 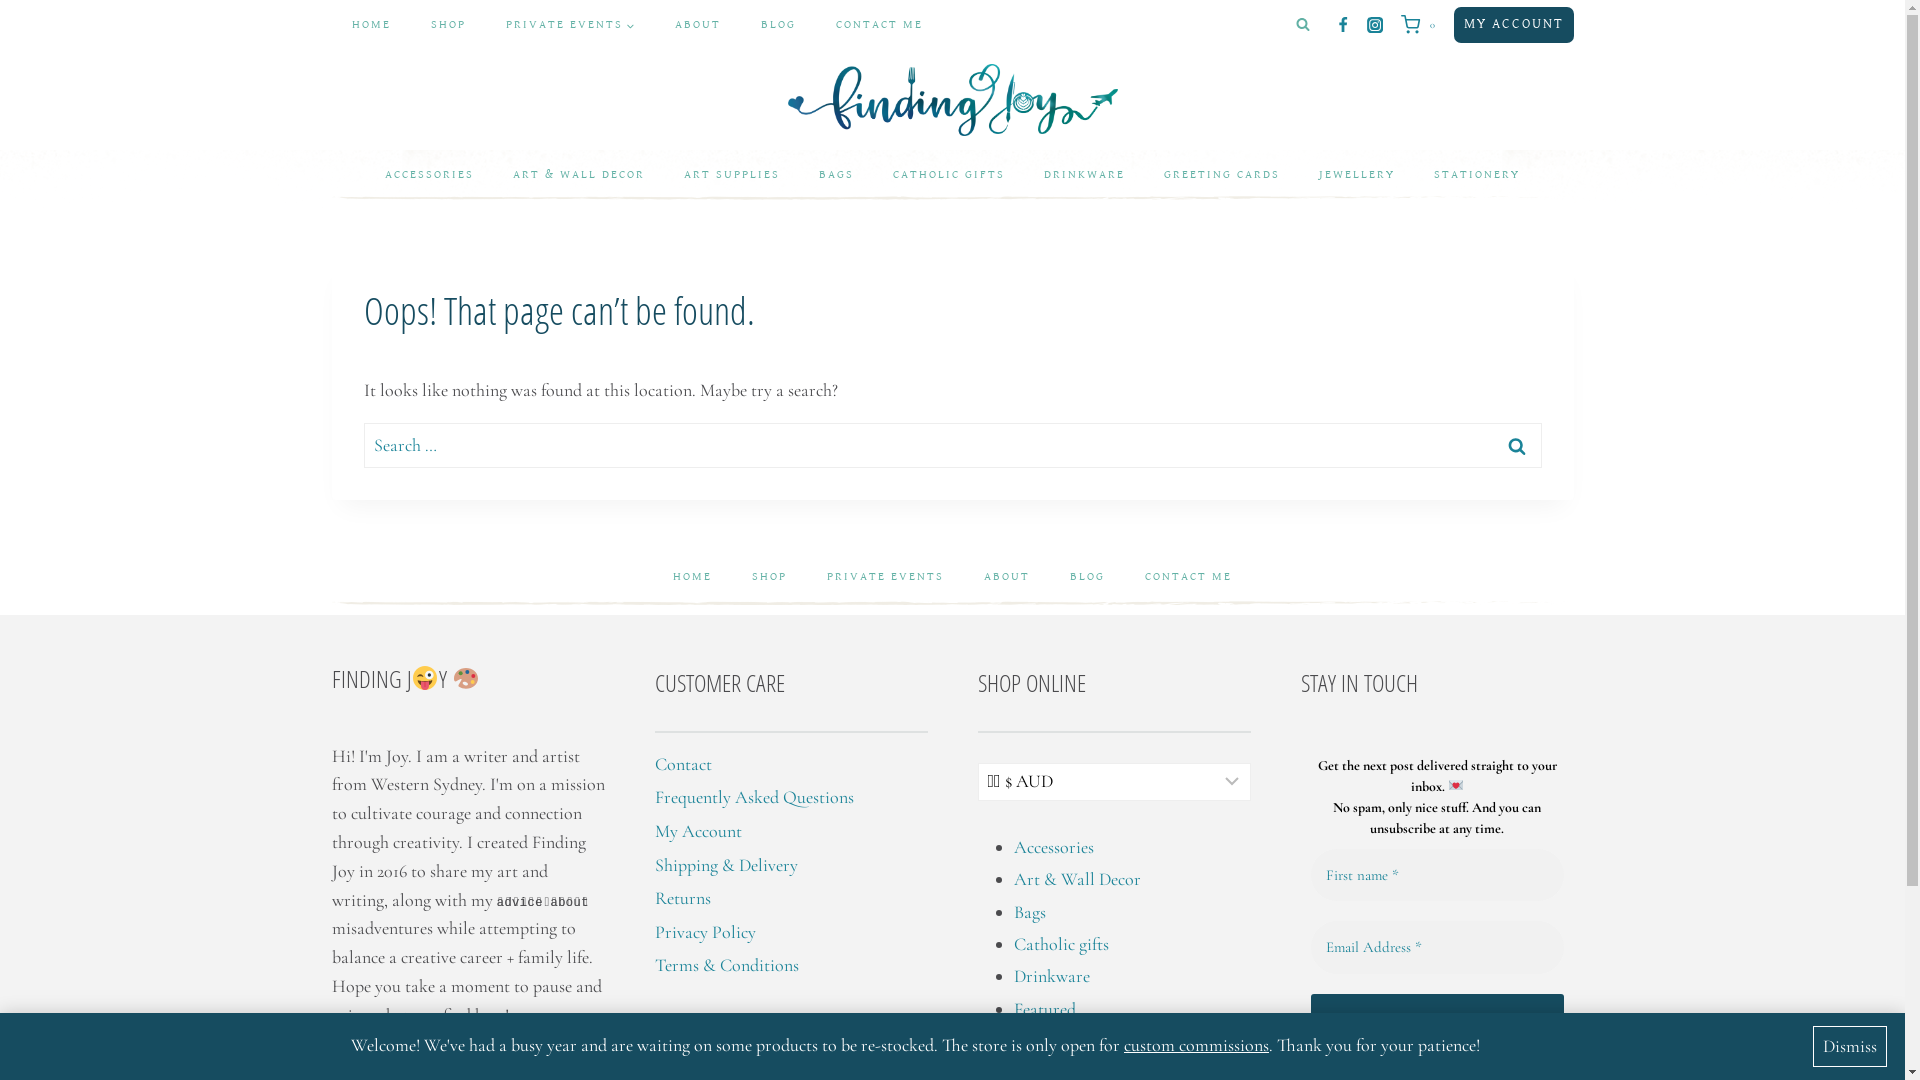 I want to click on PRIVATE EVENTS, so click(x=570, y=25).